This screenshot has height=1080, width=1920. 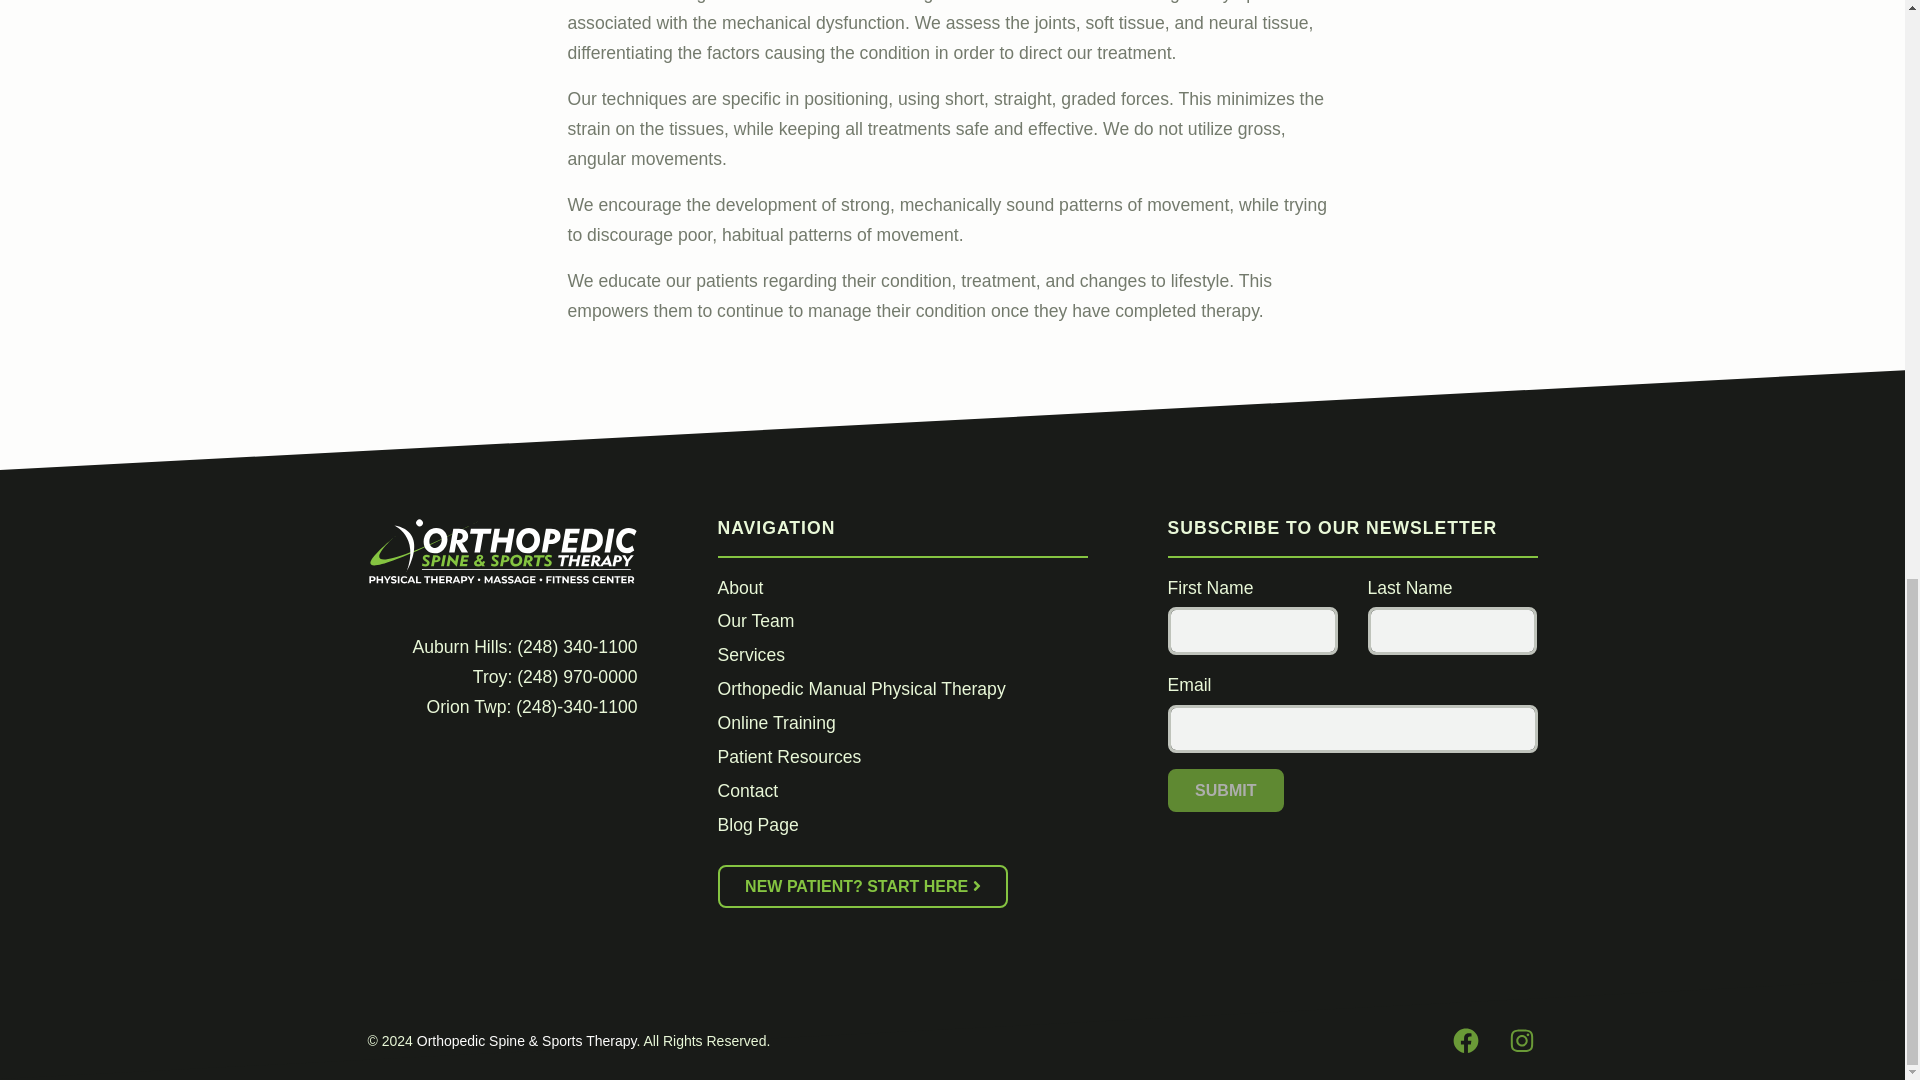 What do you see at coordinates (862, 688) in the screenshot?
I see `Orthopedic Manual Physical Therapy` at bounding box center [862, 688].